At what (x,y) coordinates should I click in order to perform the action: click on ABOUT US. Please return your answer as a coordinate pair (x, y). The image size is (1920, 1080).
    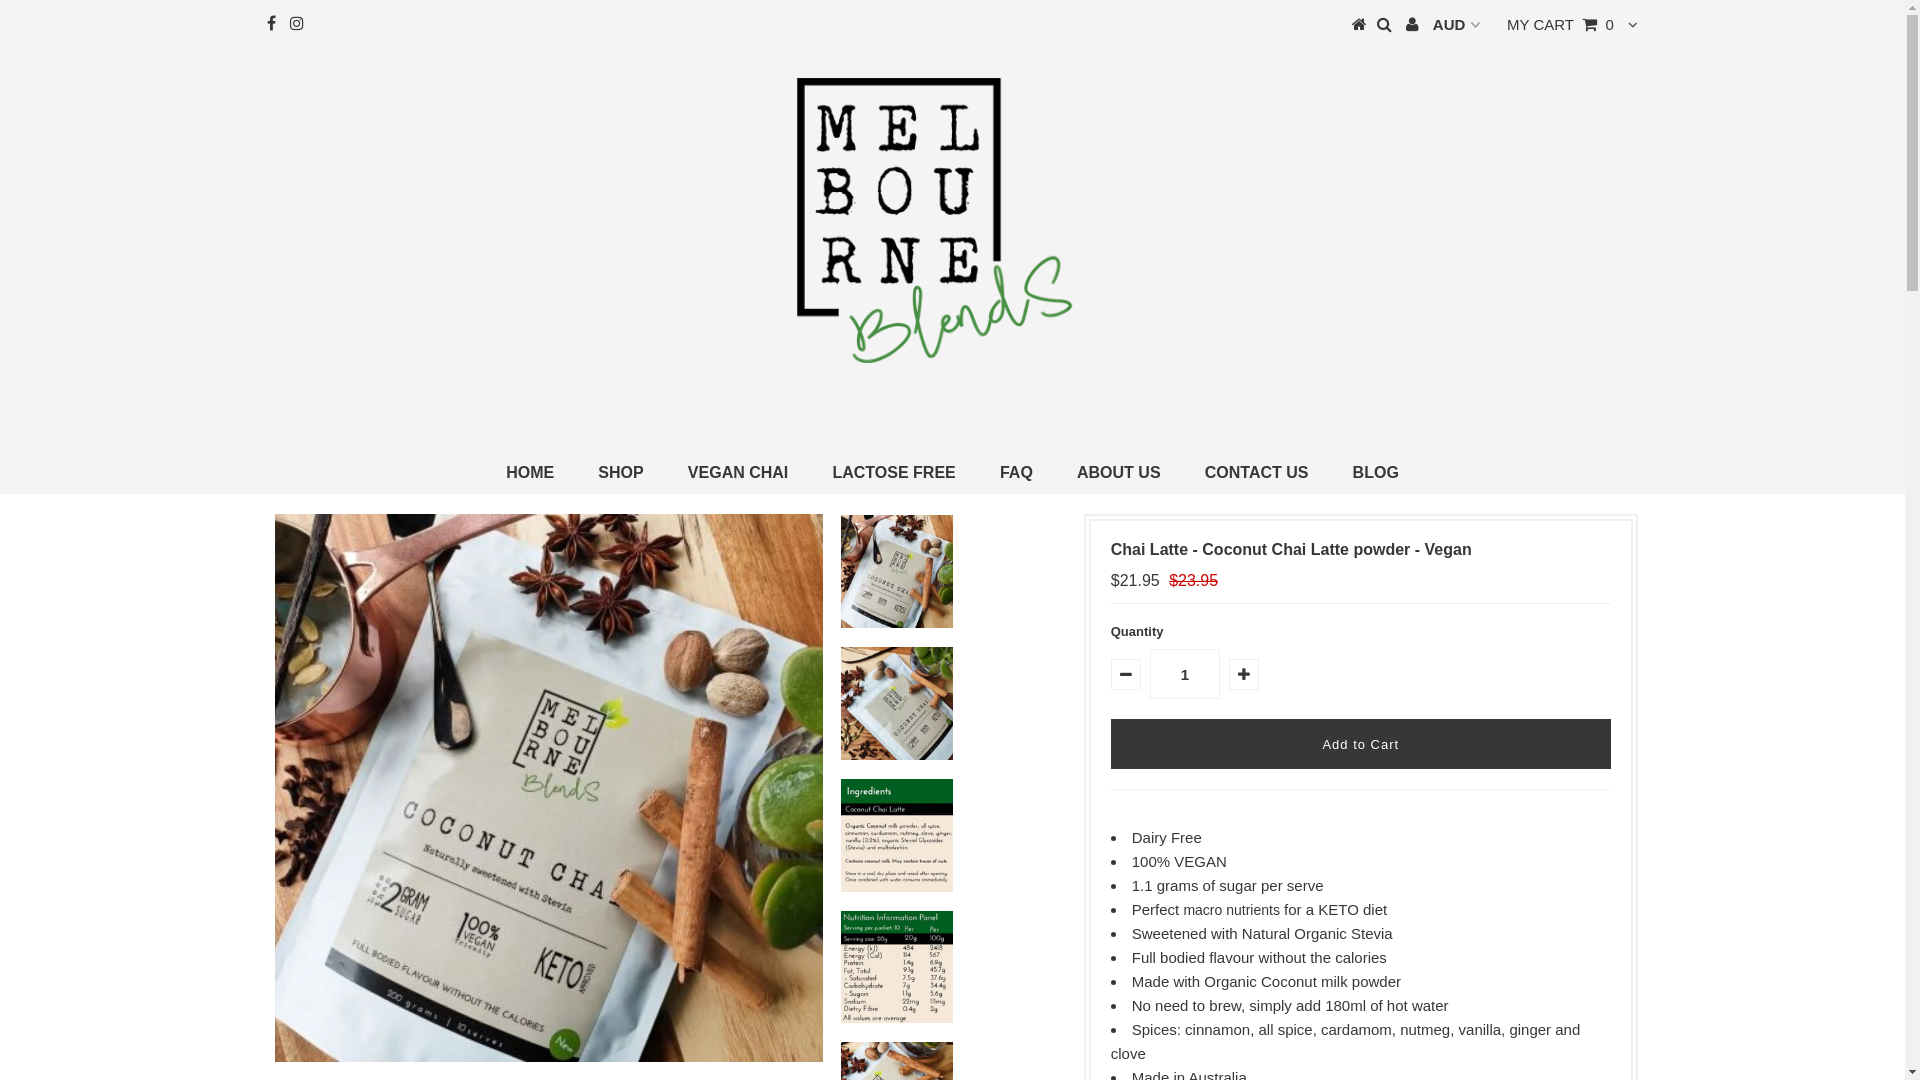
    Looking at the image, I should click on (1119, 473).